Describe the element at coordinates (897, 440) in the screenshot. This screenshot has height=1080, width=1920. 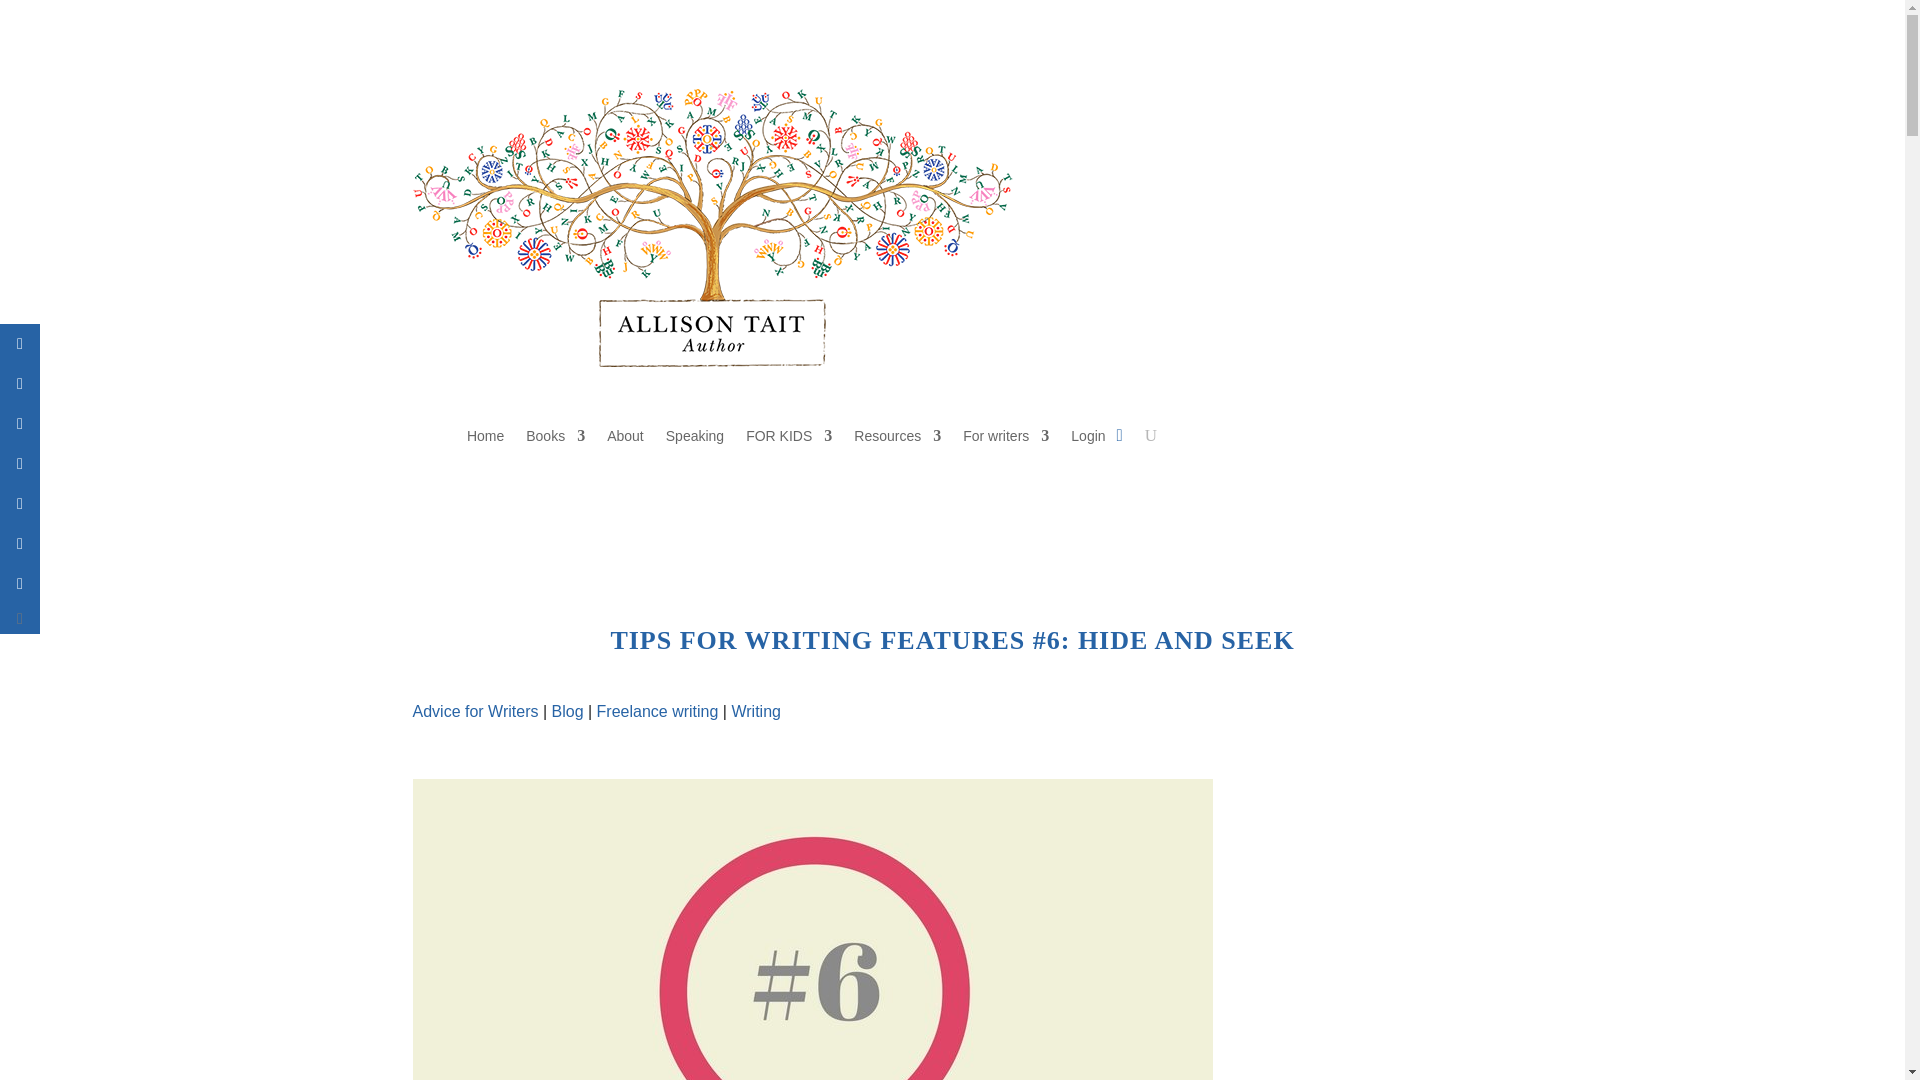
I see `Resources` at that location.